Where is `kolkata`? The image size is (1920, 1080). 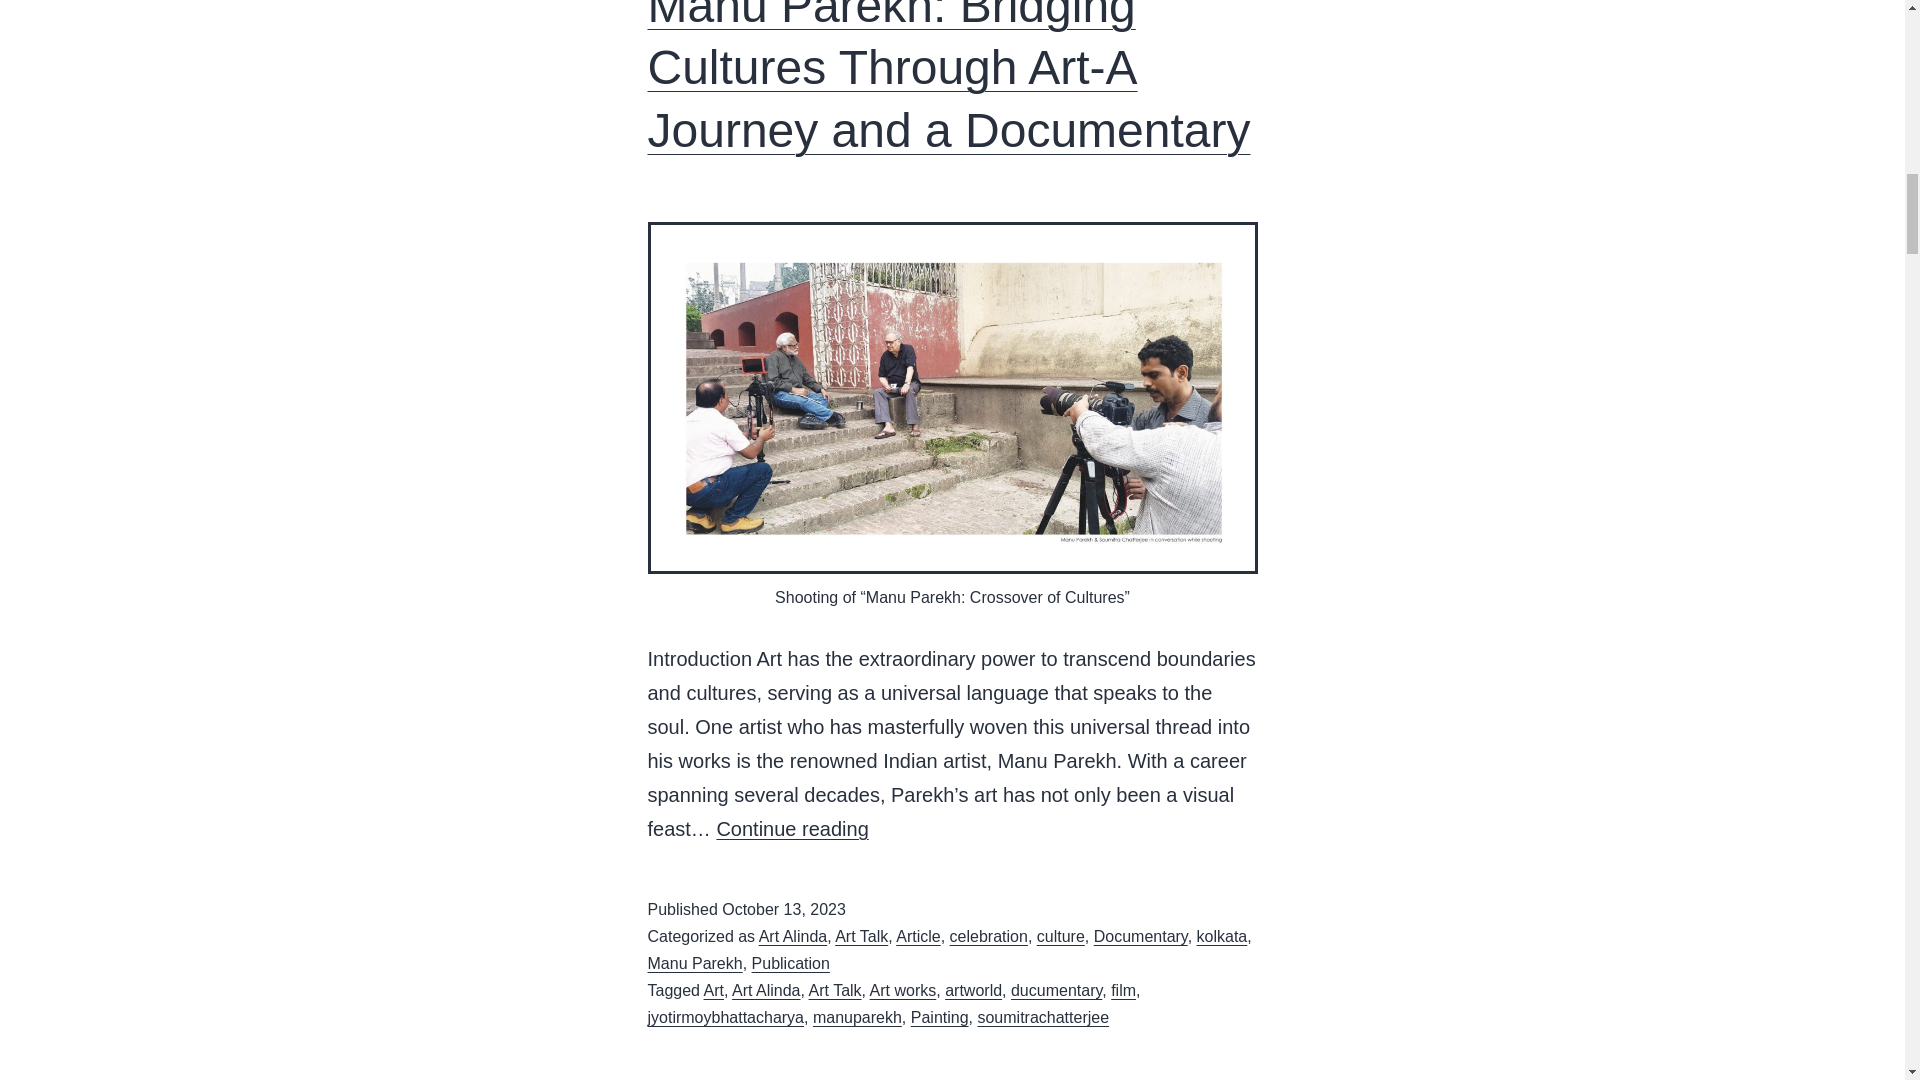
kolkata is located at coordinates (1222, 936).